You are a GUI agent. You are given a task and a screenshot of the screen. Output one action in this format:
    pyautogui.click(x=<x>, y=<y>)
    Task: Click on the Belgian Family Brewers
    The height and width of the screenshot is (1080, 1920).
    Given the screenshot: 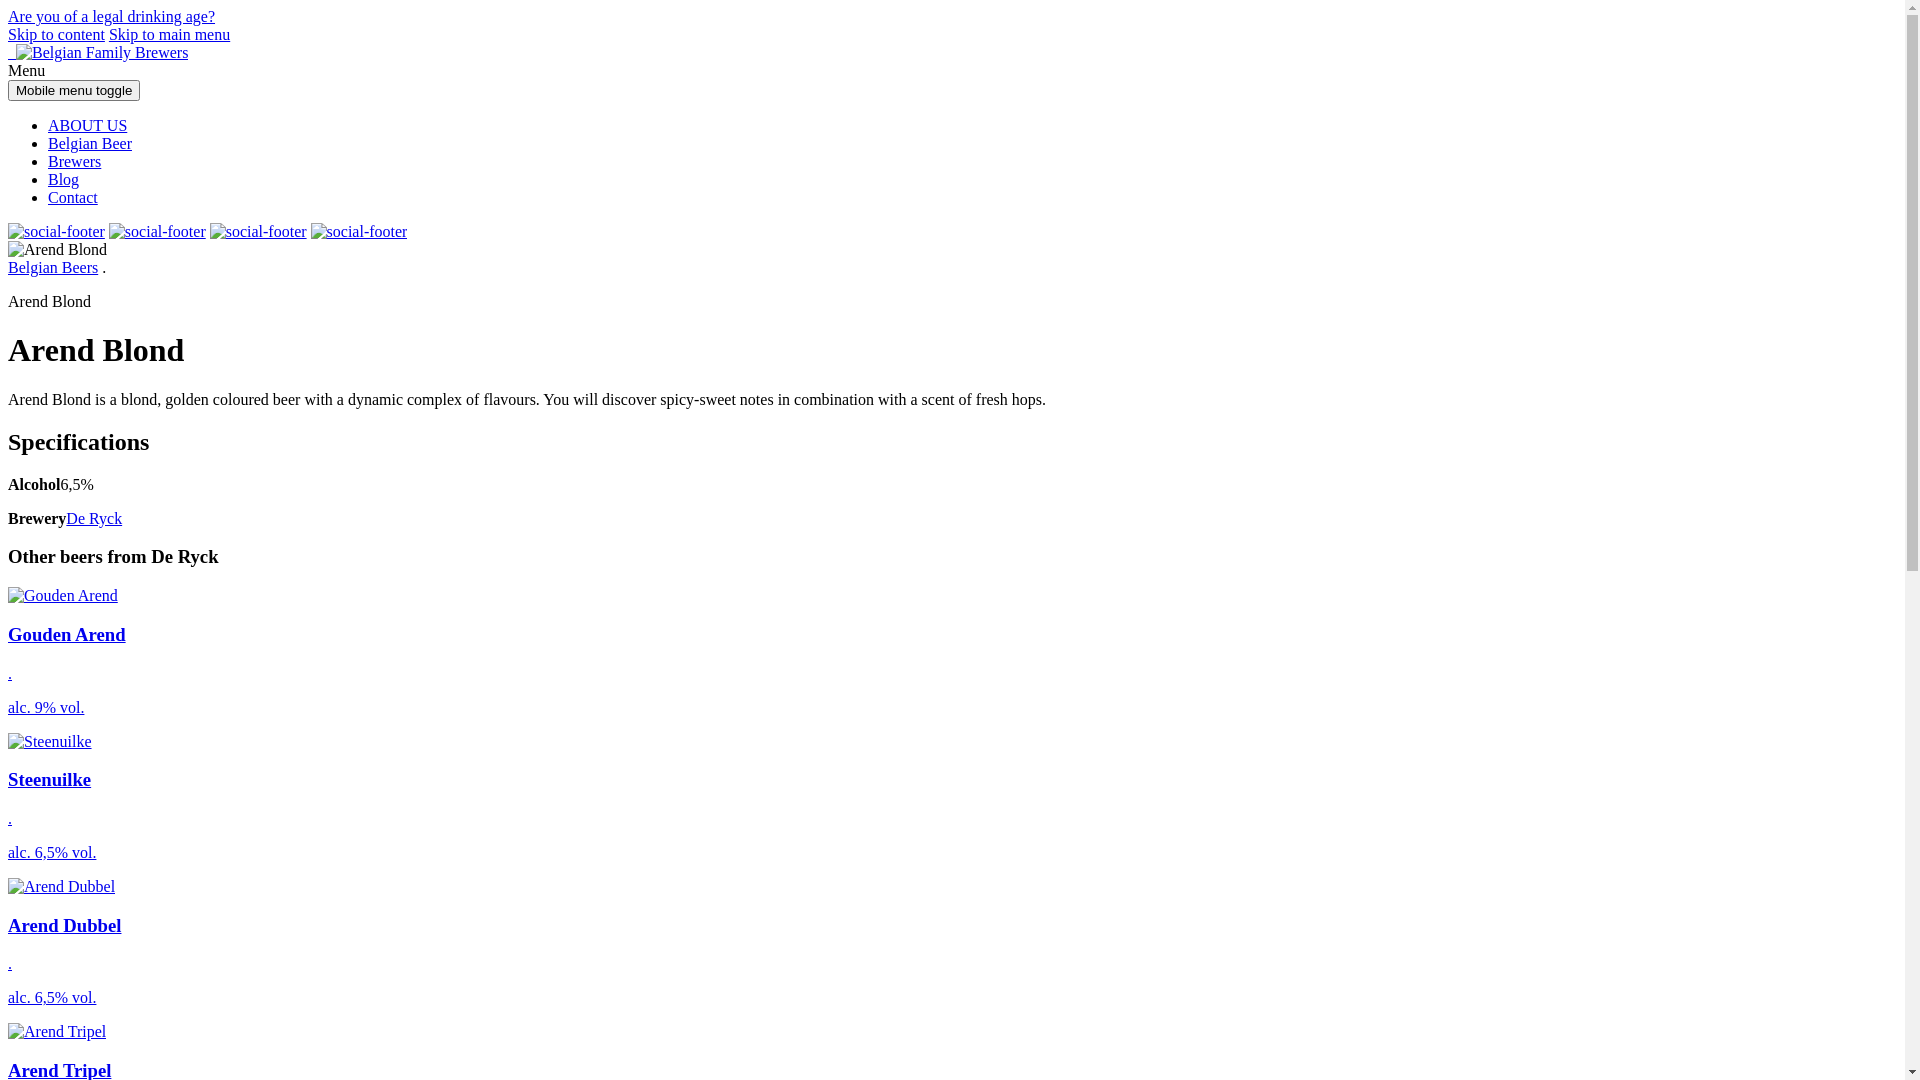 What is the action you would take?
    pyautogui.click(x=98, y=52)
    